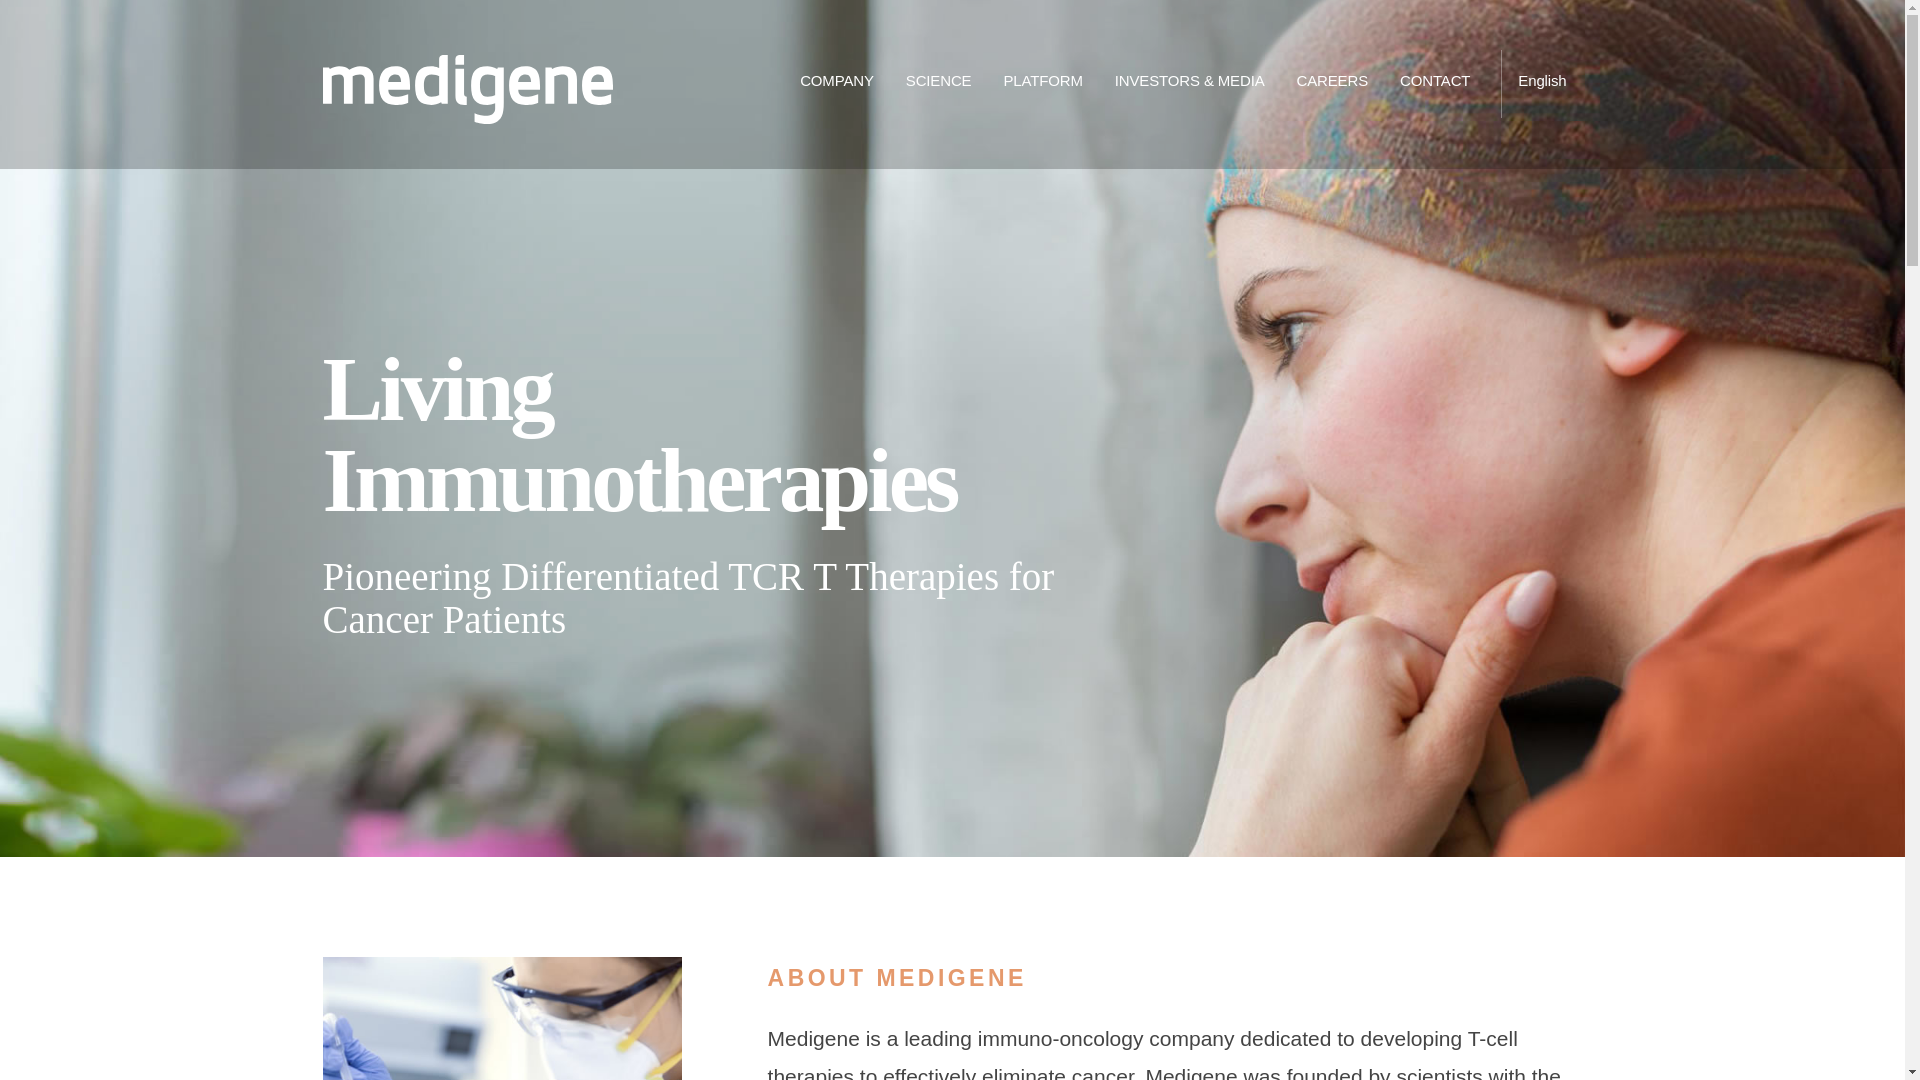 The height and width of the screenshot is (1080, 1920). Describe the element at coordinates (1190, 84) in the screenshot. I see `INVESTORS & MEDIA` at that location.